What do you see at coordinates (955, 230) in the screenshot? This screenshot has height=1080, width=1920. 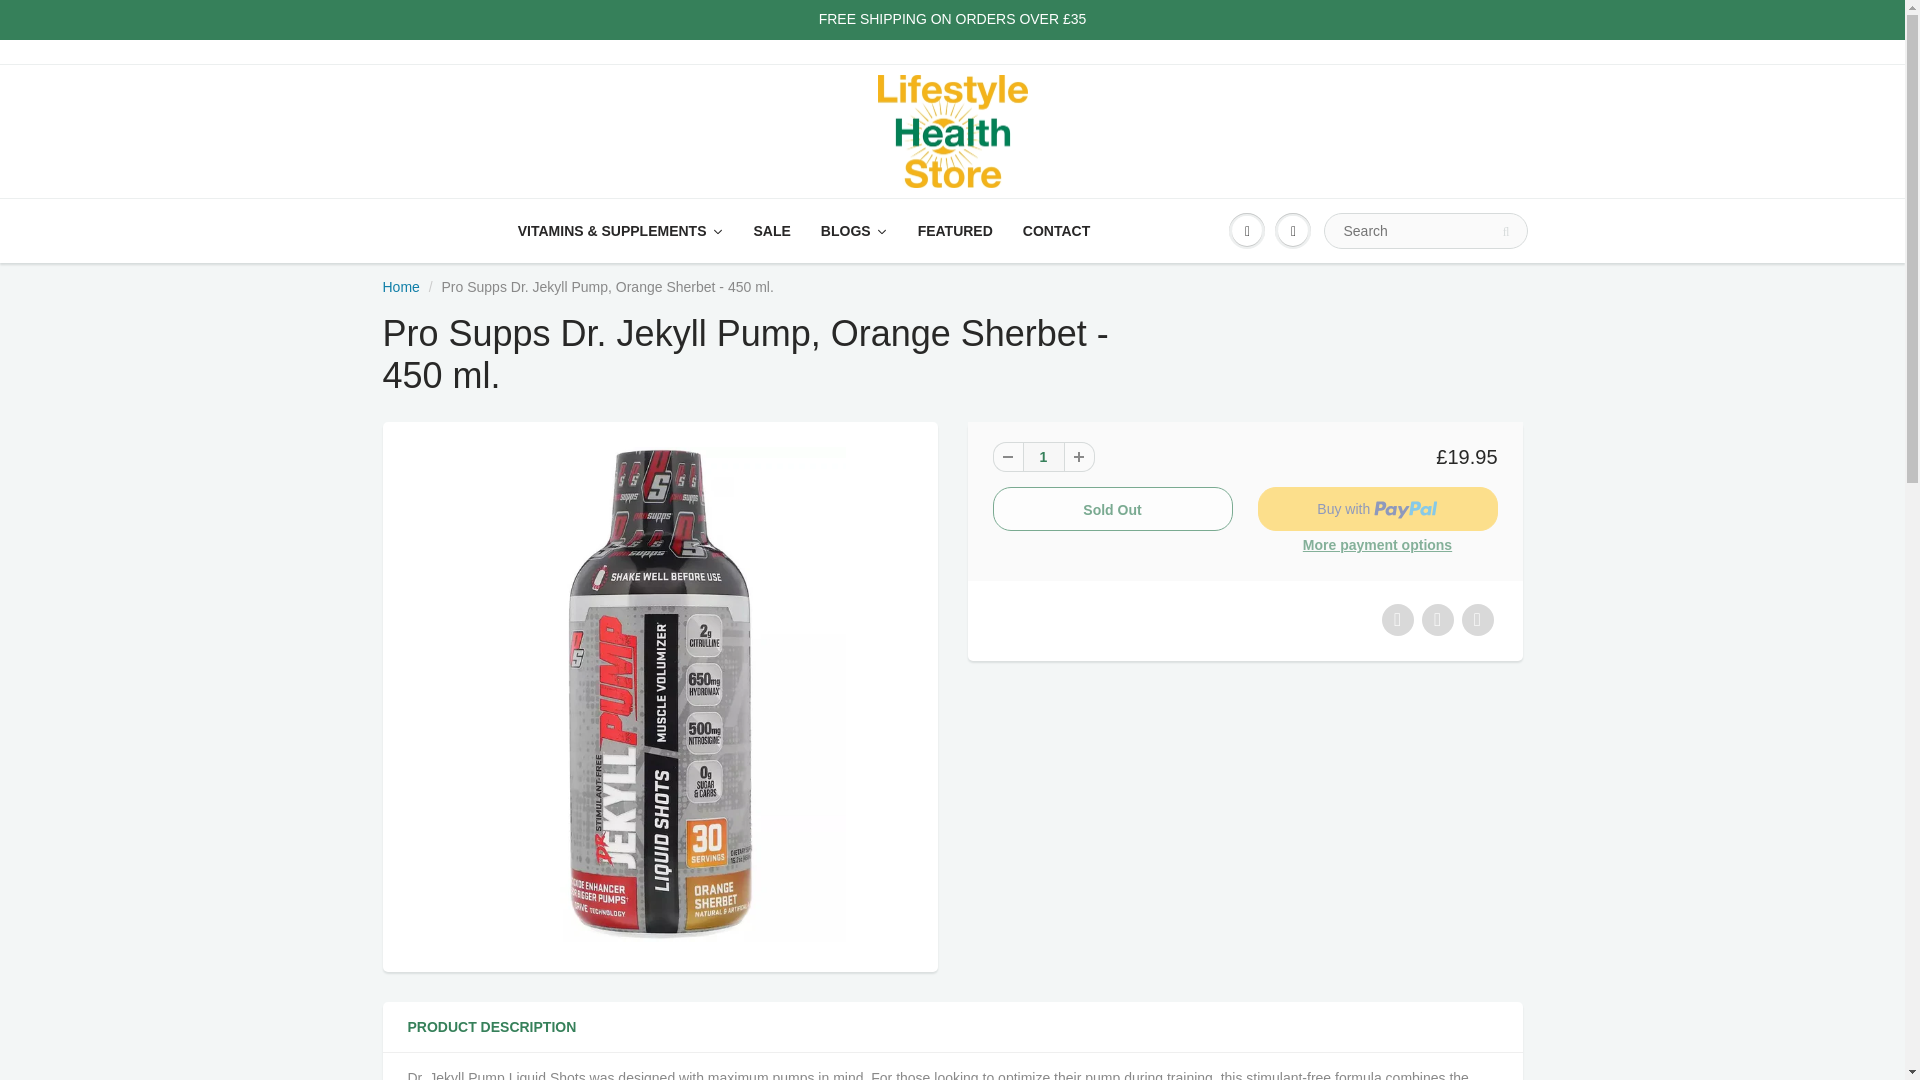 I see `Featured` at bounding box center [955, 230].